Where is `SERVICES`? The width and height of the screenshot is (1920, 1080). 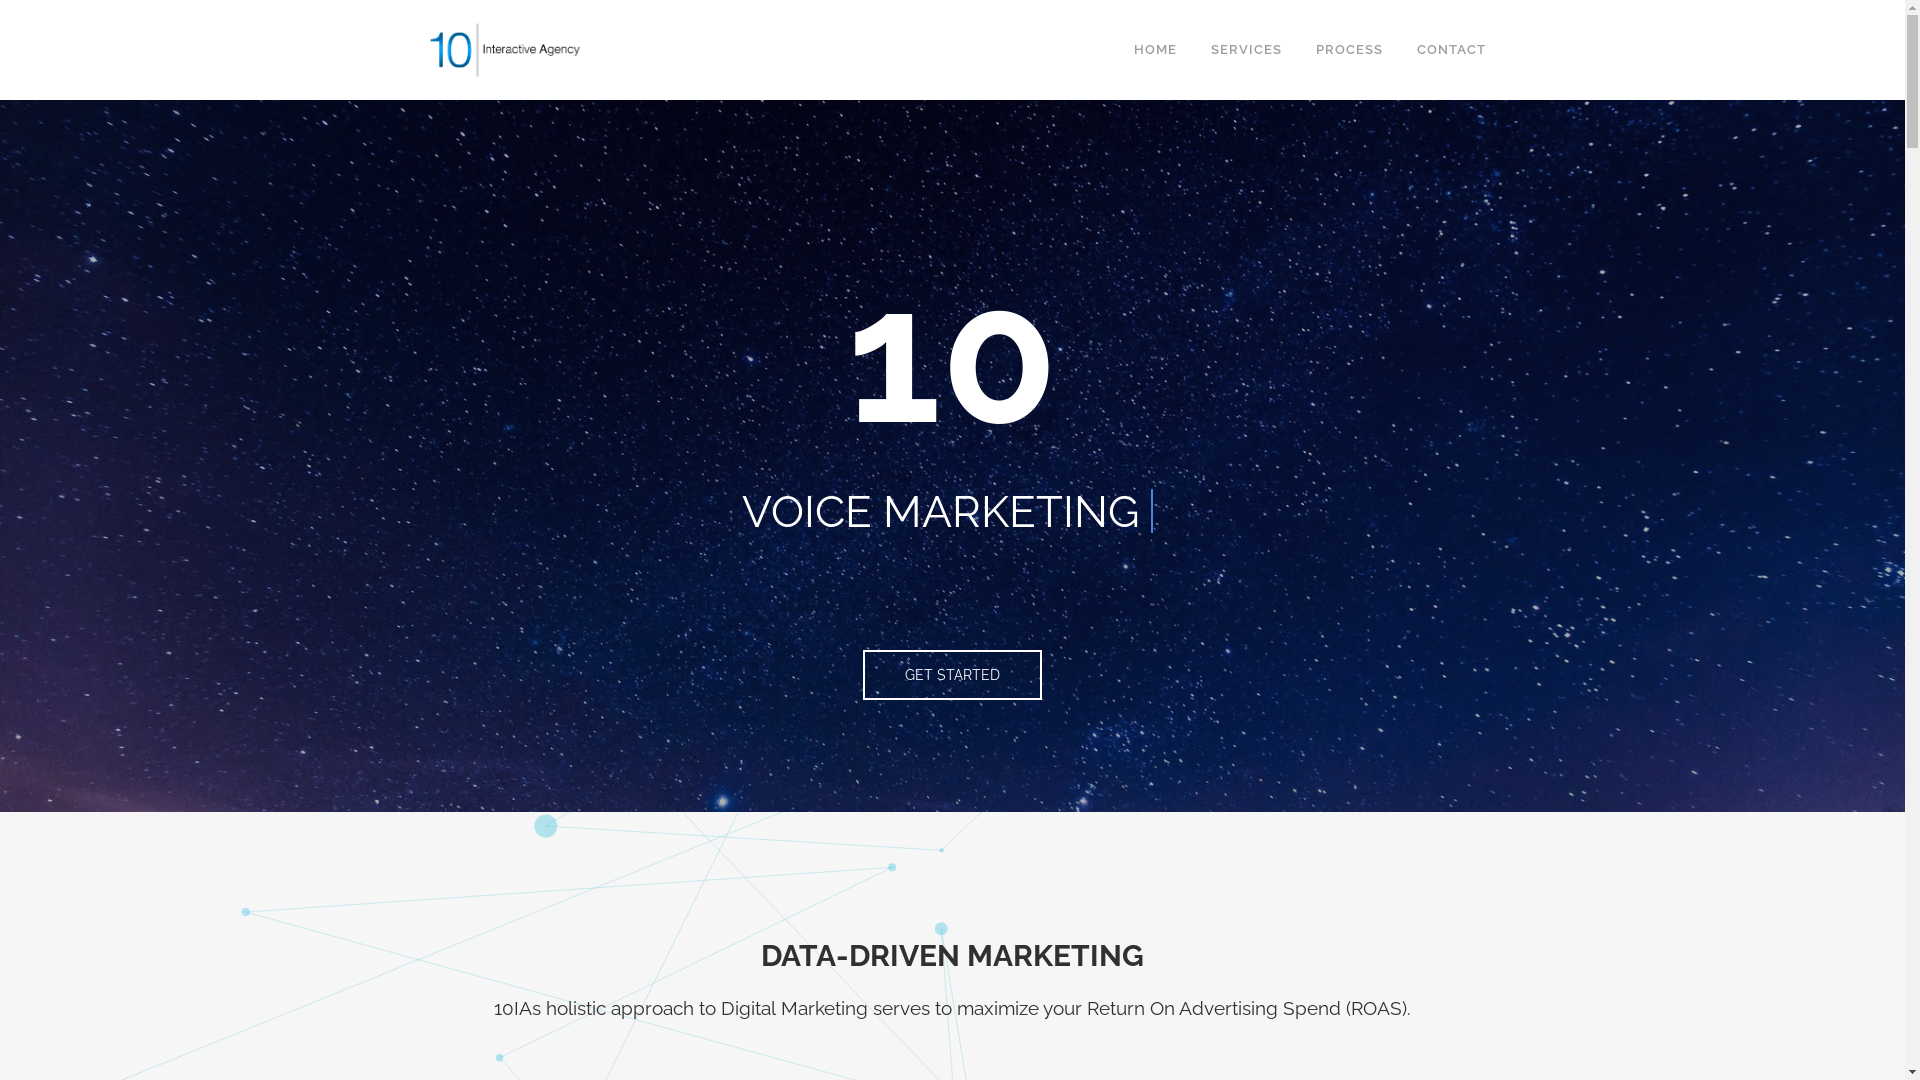
SERVICES is located at coordinates (1246, 50).